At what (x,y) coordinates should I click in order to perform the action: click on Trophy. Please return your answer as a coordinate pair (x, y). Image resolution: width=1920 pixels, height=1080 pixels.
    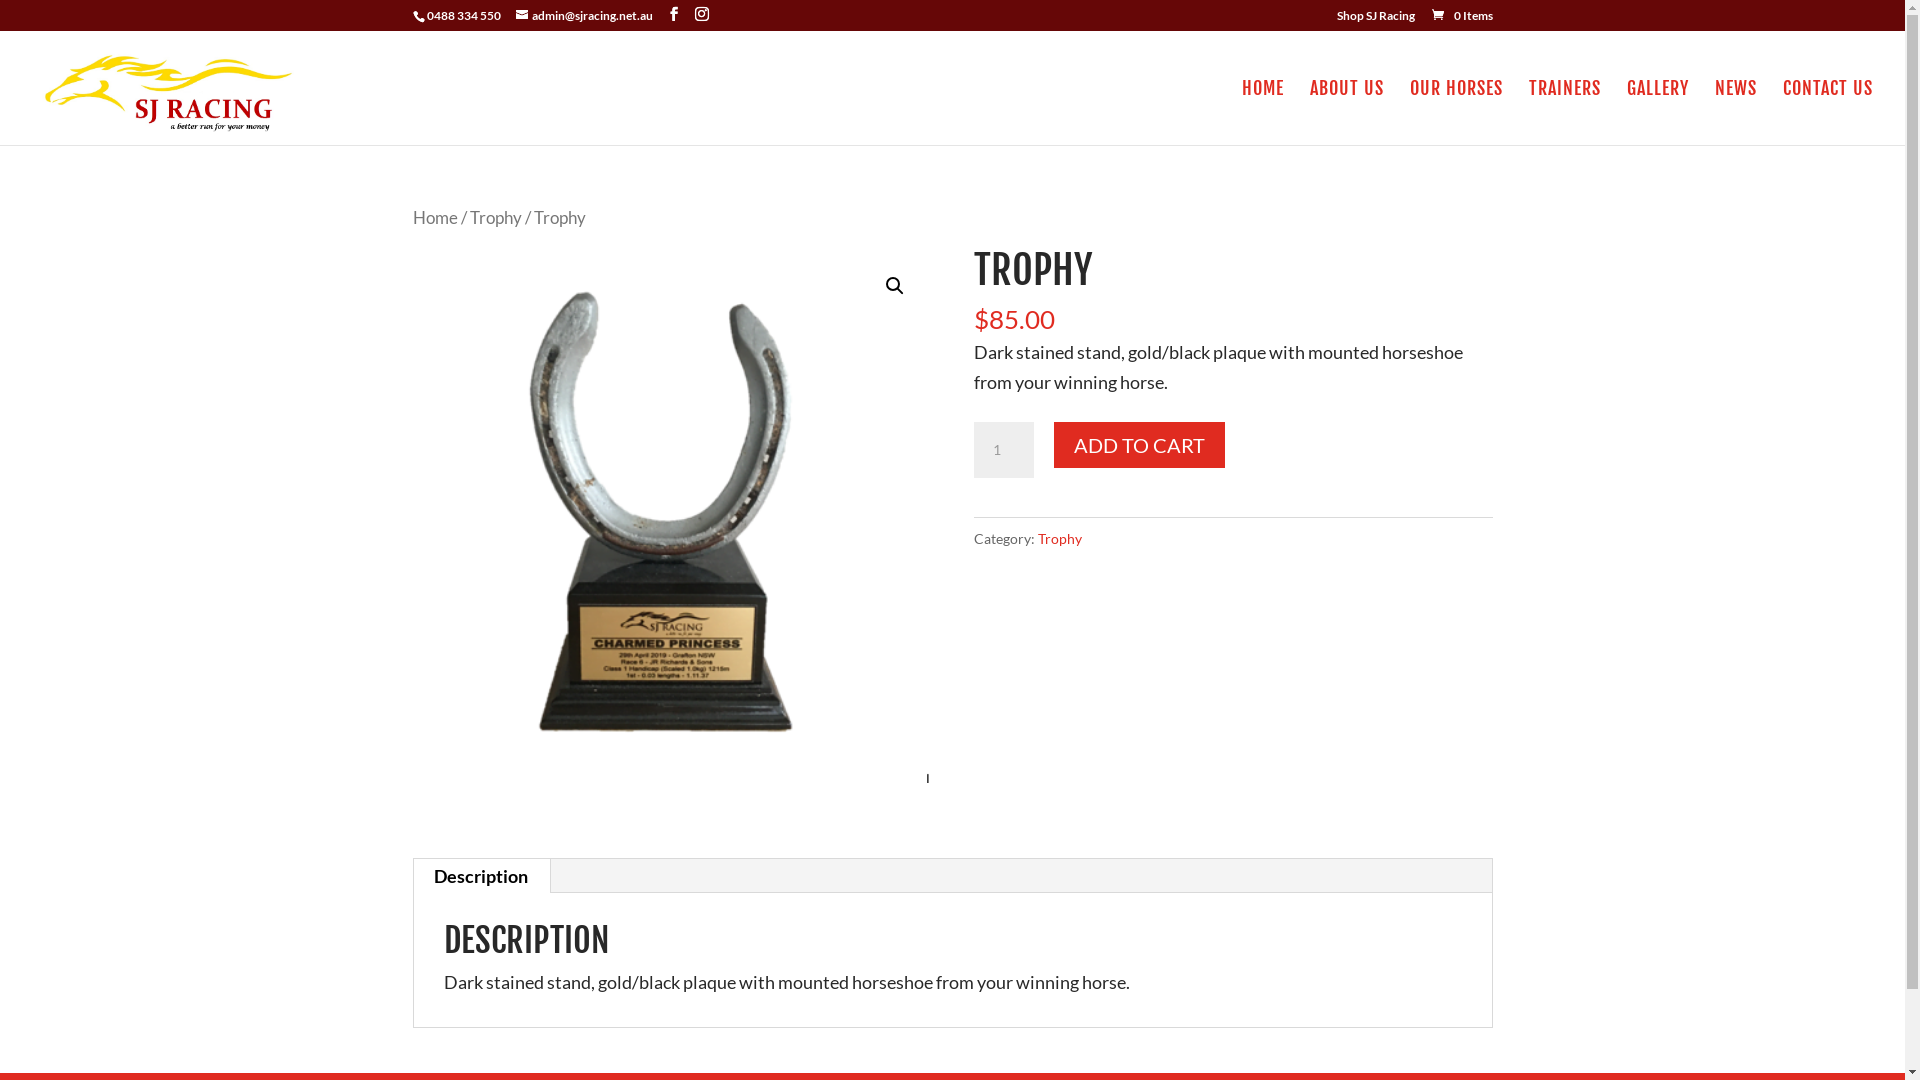
    Looking at the image, I should click on (1060, 538).